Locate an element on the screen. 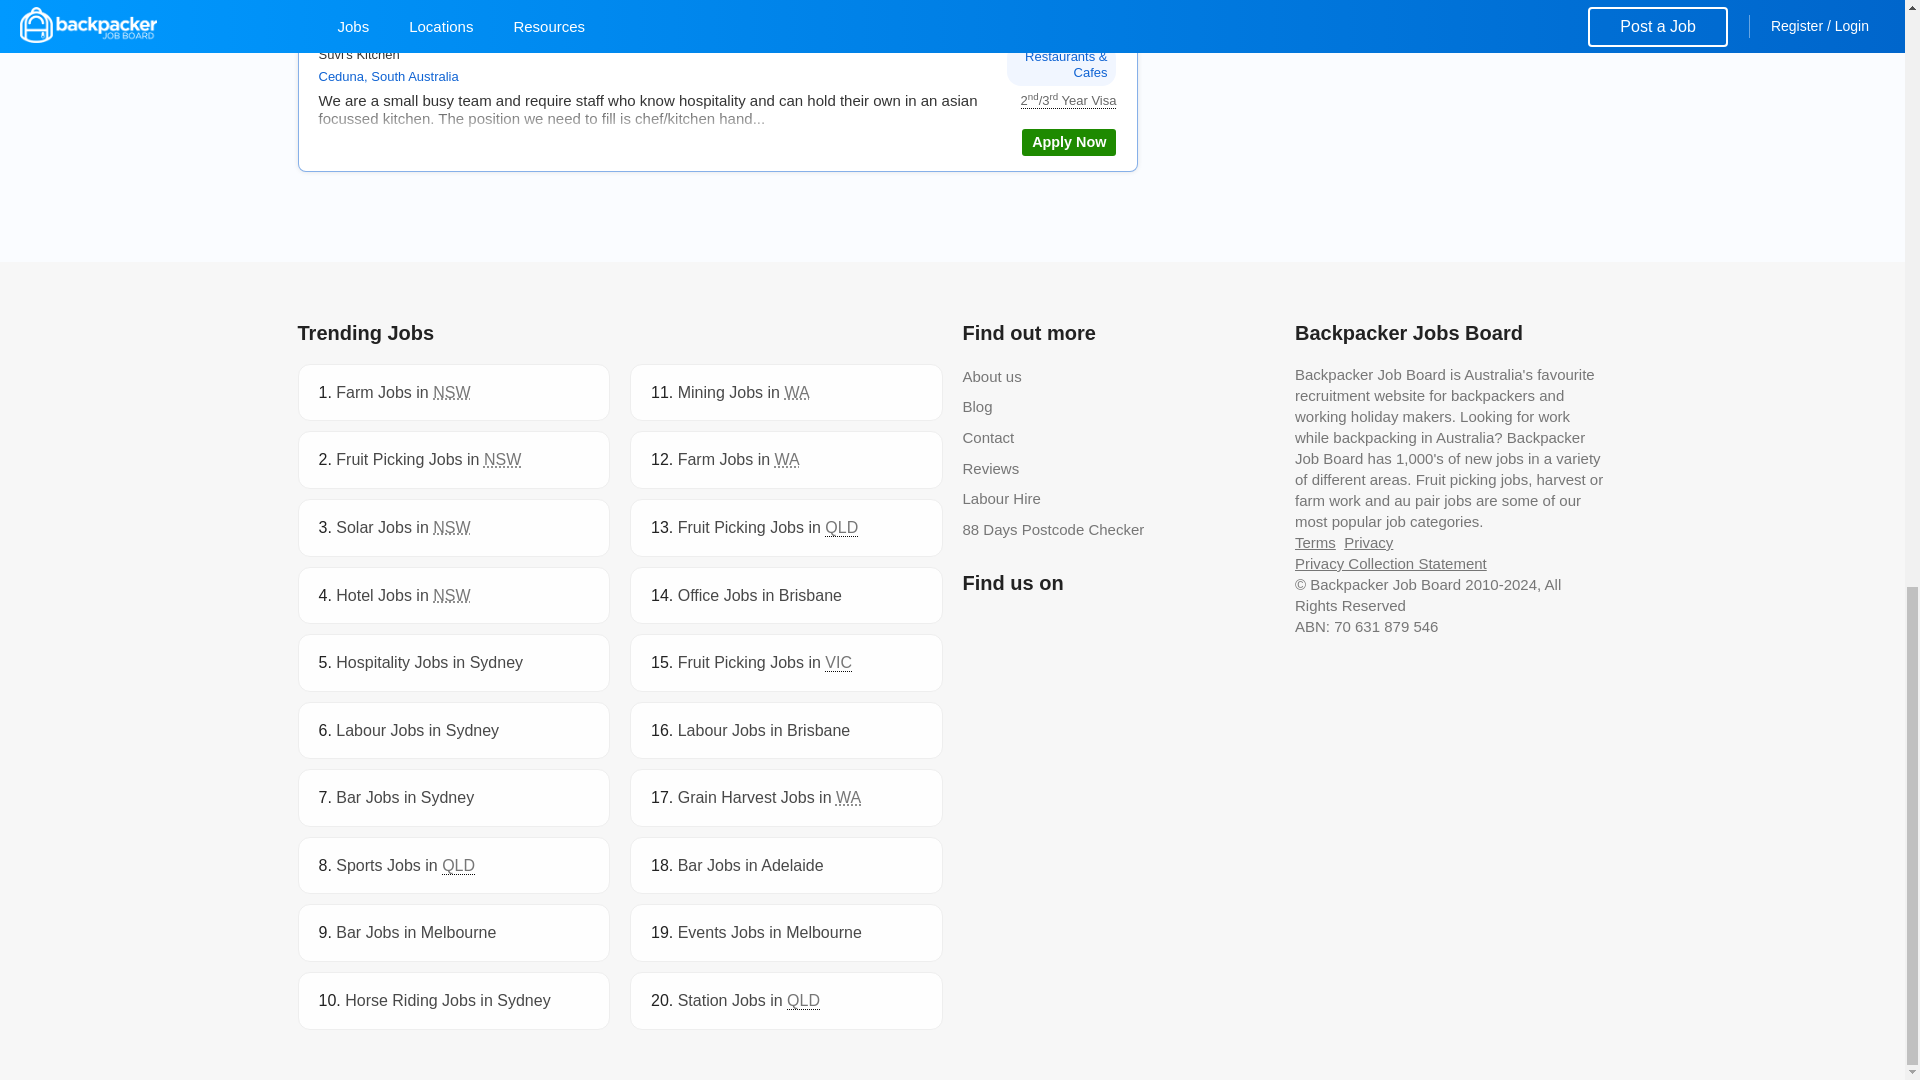 The height and width of the screenshot is (1080, 1920). Apply Now is located at coordinates (1068, 142).